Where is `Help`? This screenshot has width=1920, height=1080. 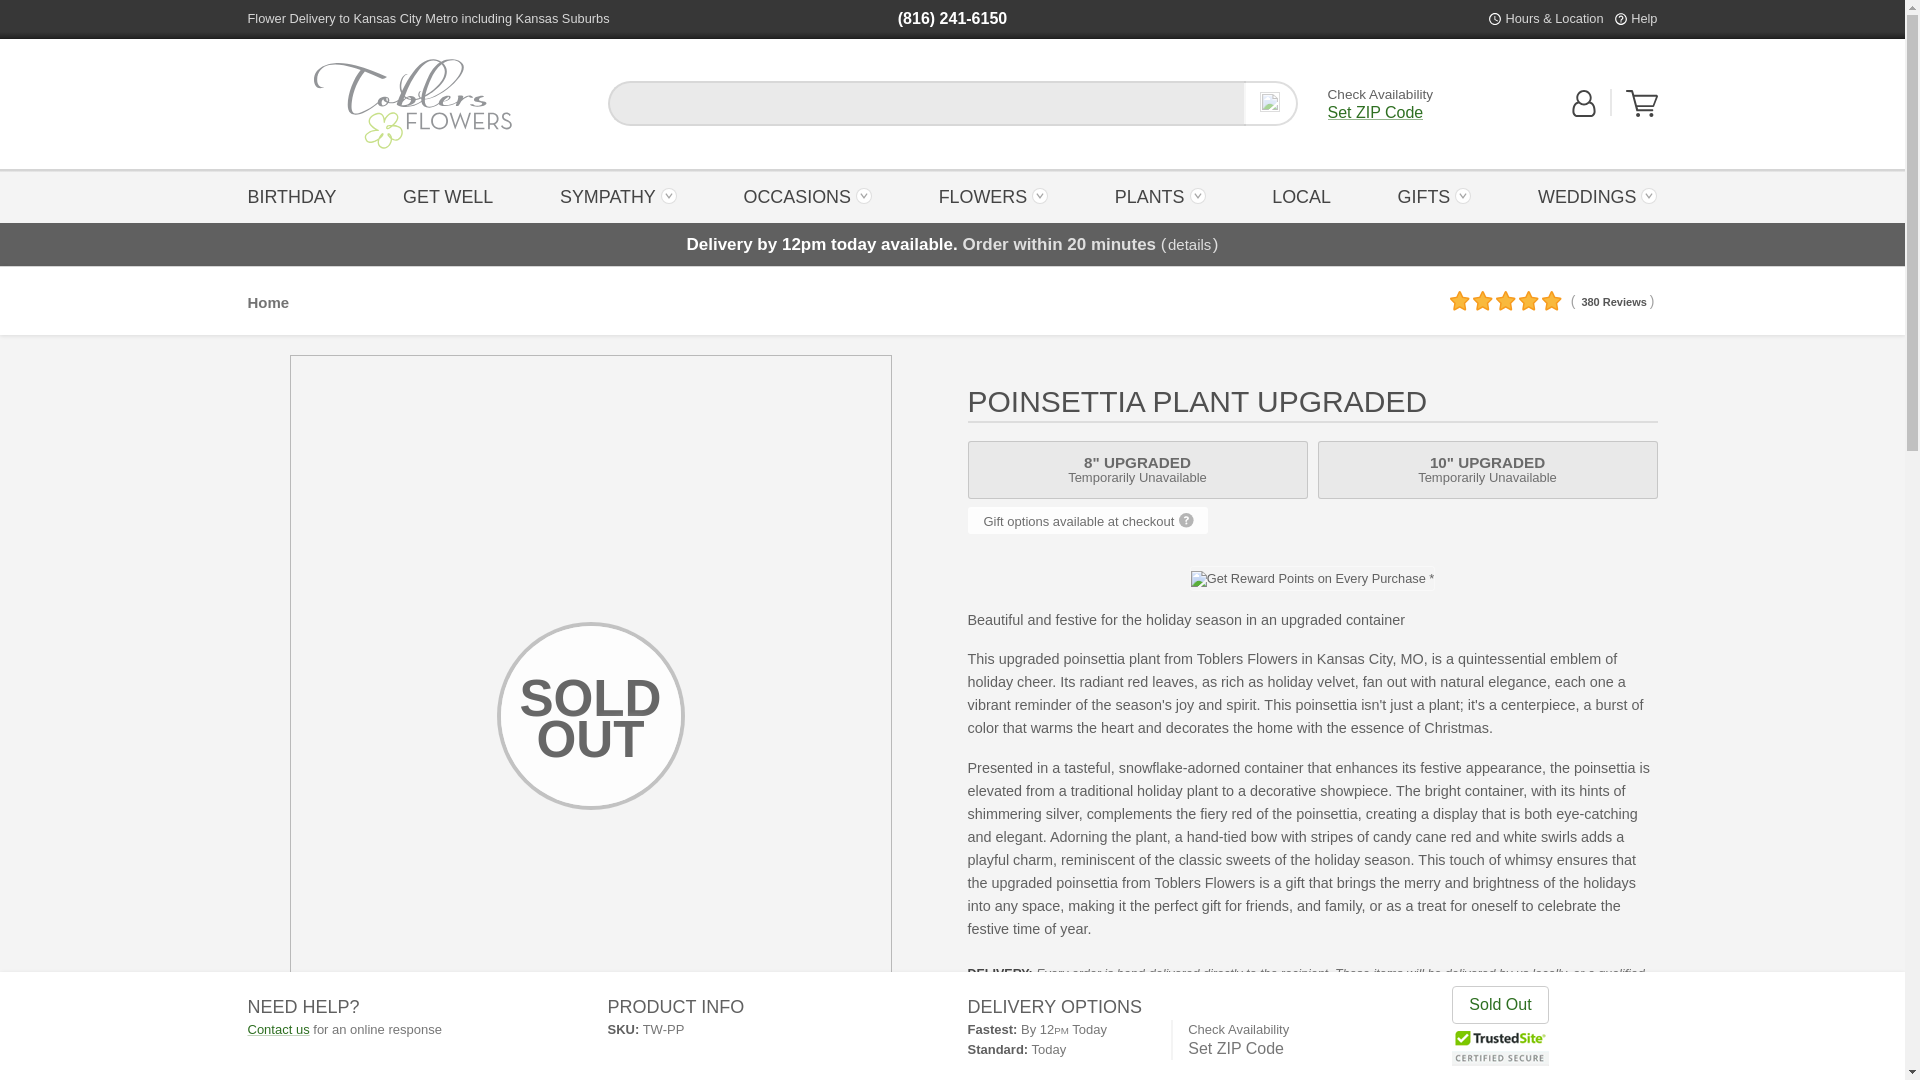
Help is located at coordinates (1642, 103).